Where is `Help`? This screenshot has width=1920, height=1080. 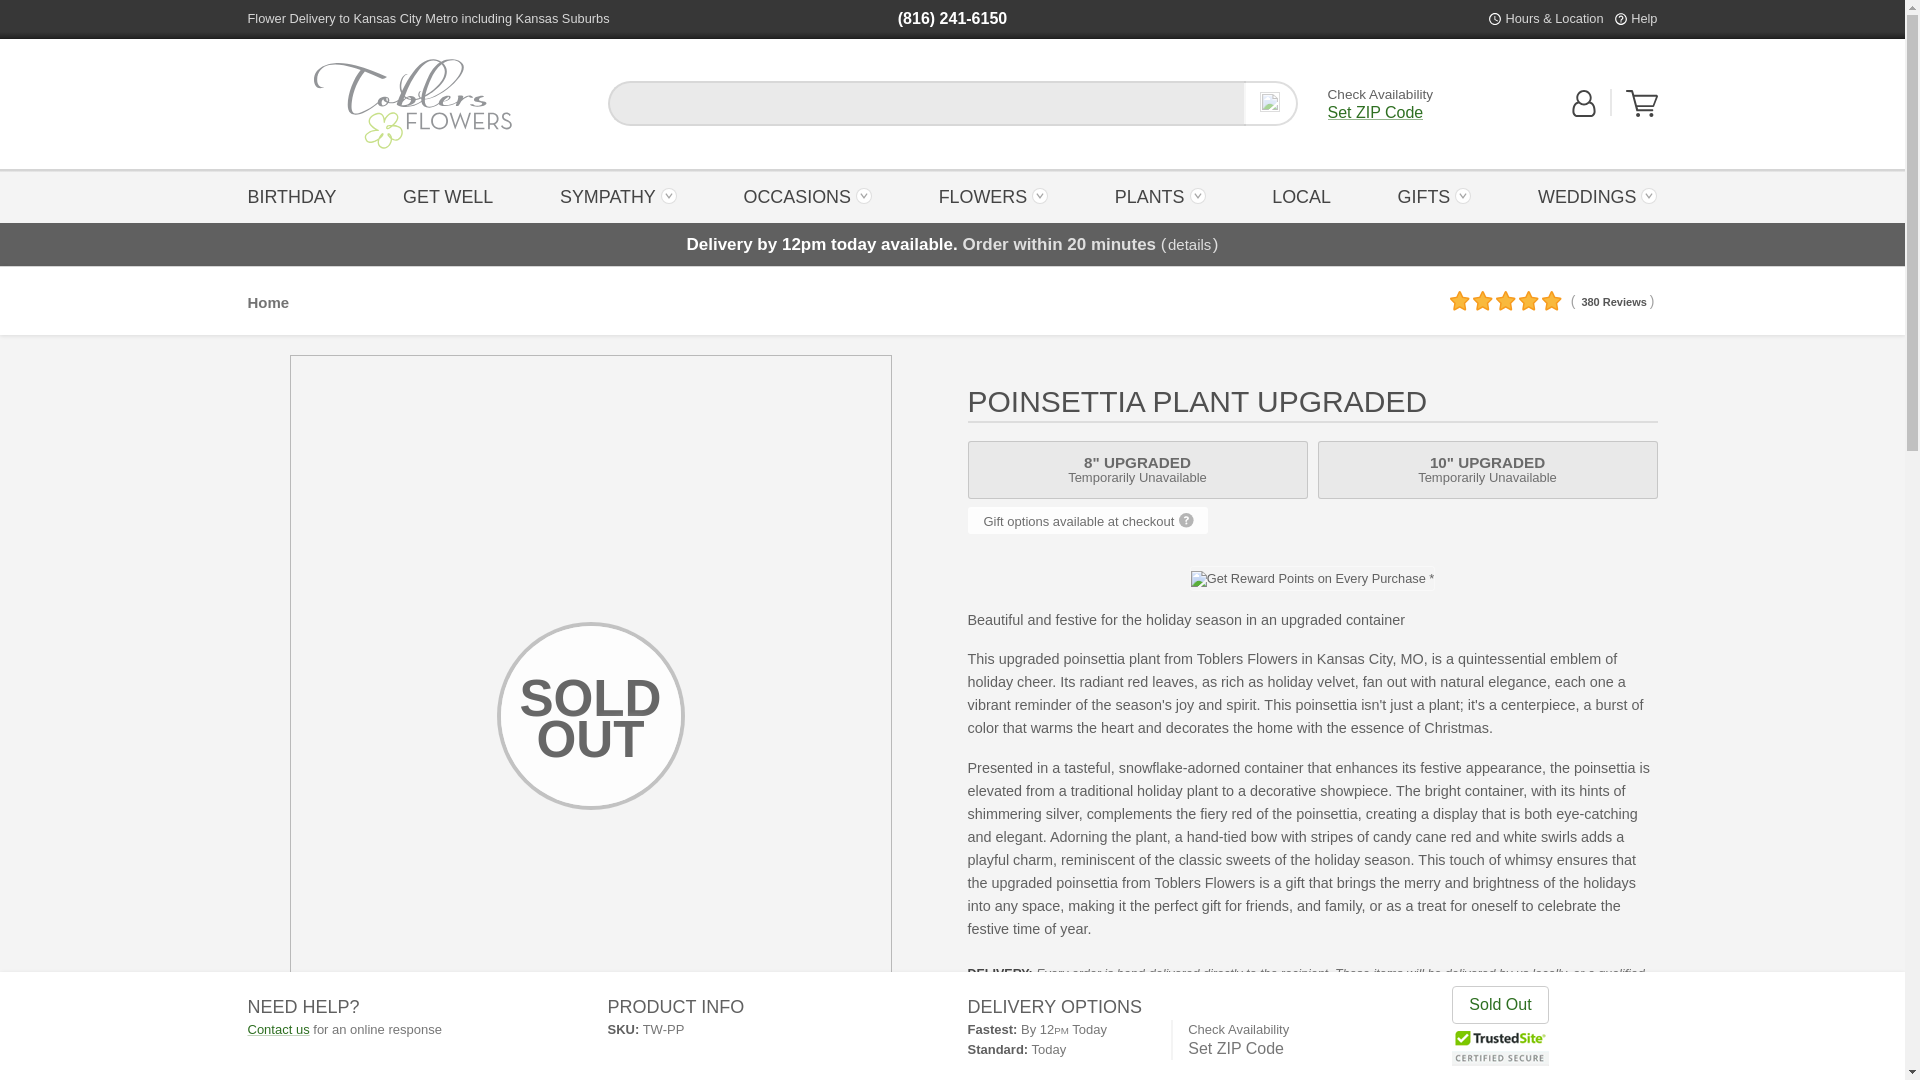
Help is located at coordinates (1642, 103).